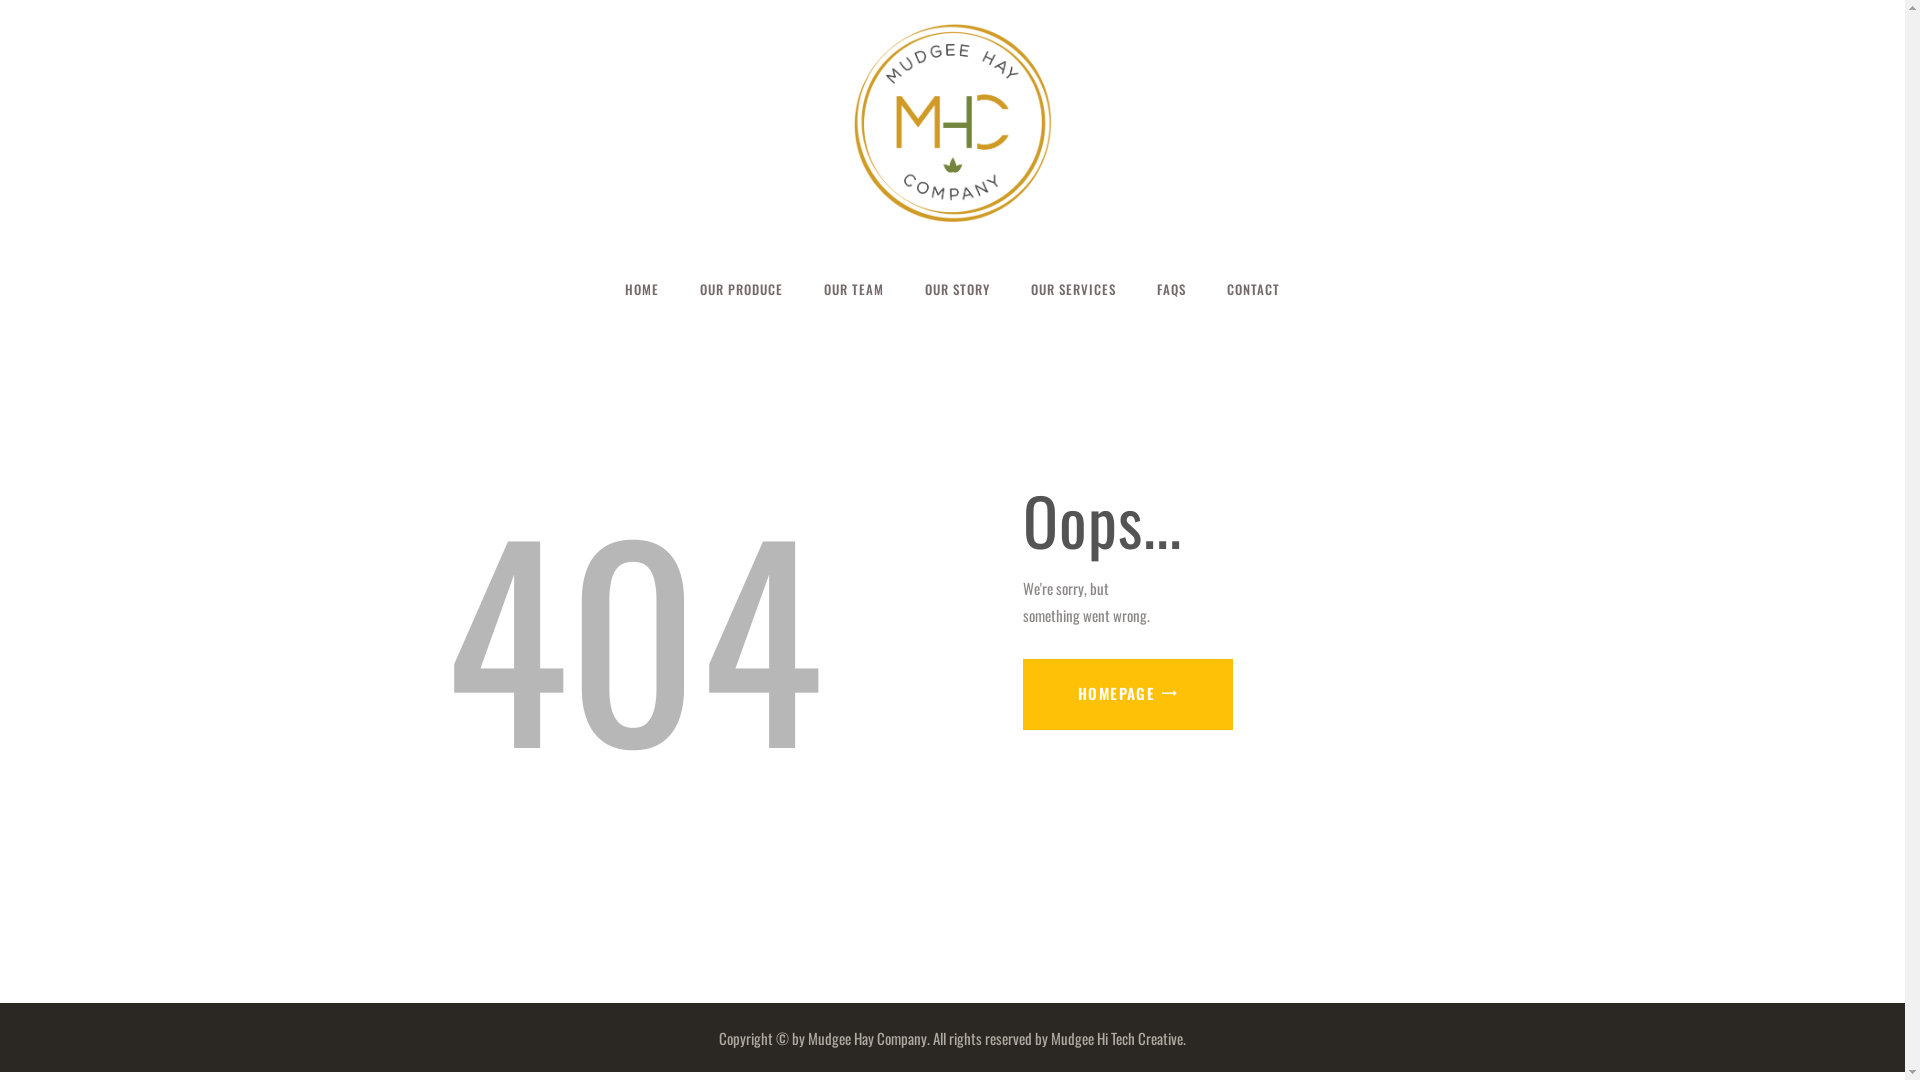 Image resolution: width=1920 pixels, height=1080 pixels. Describe the element at coordinates (854, 289) in the screenshot. I see `OUR TEAM` at that location.